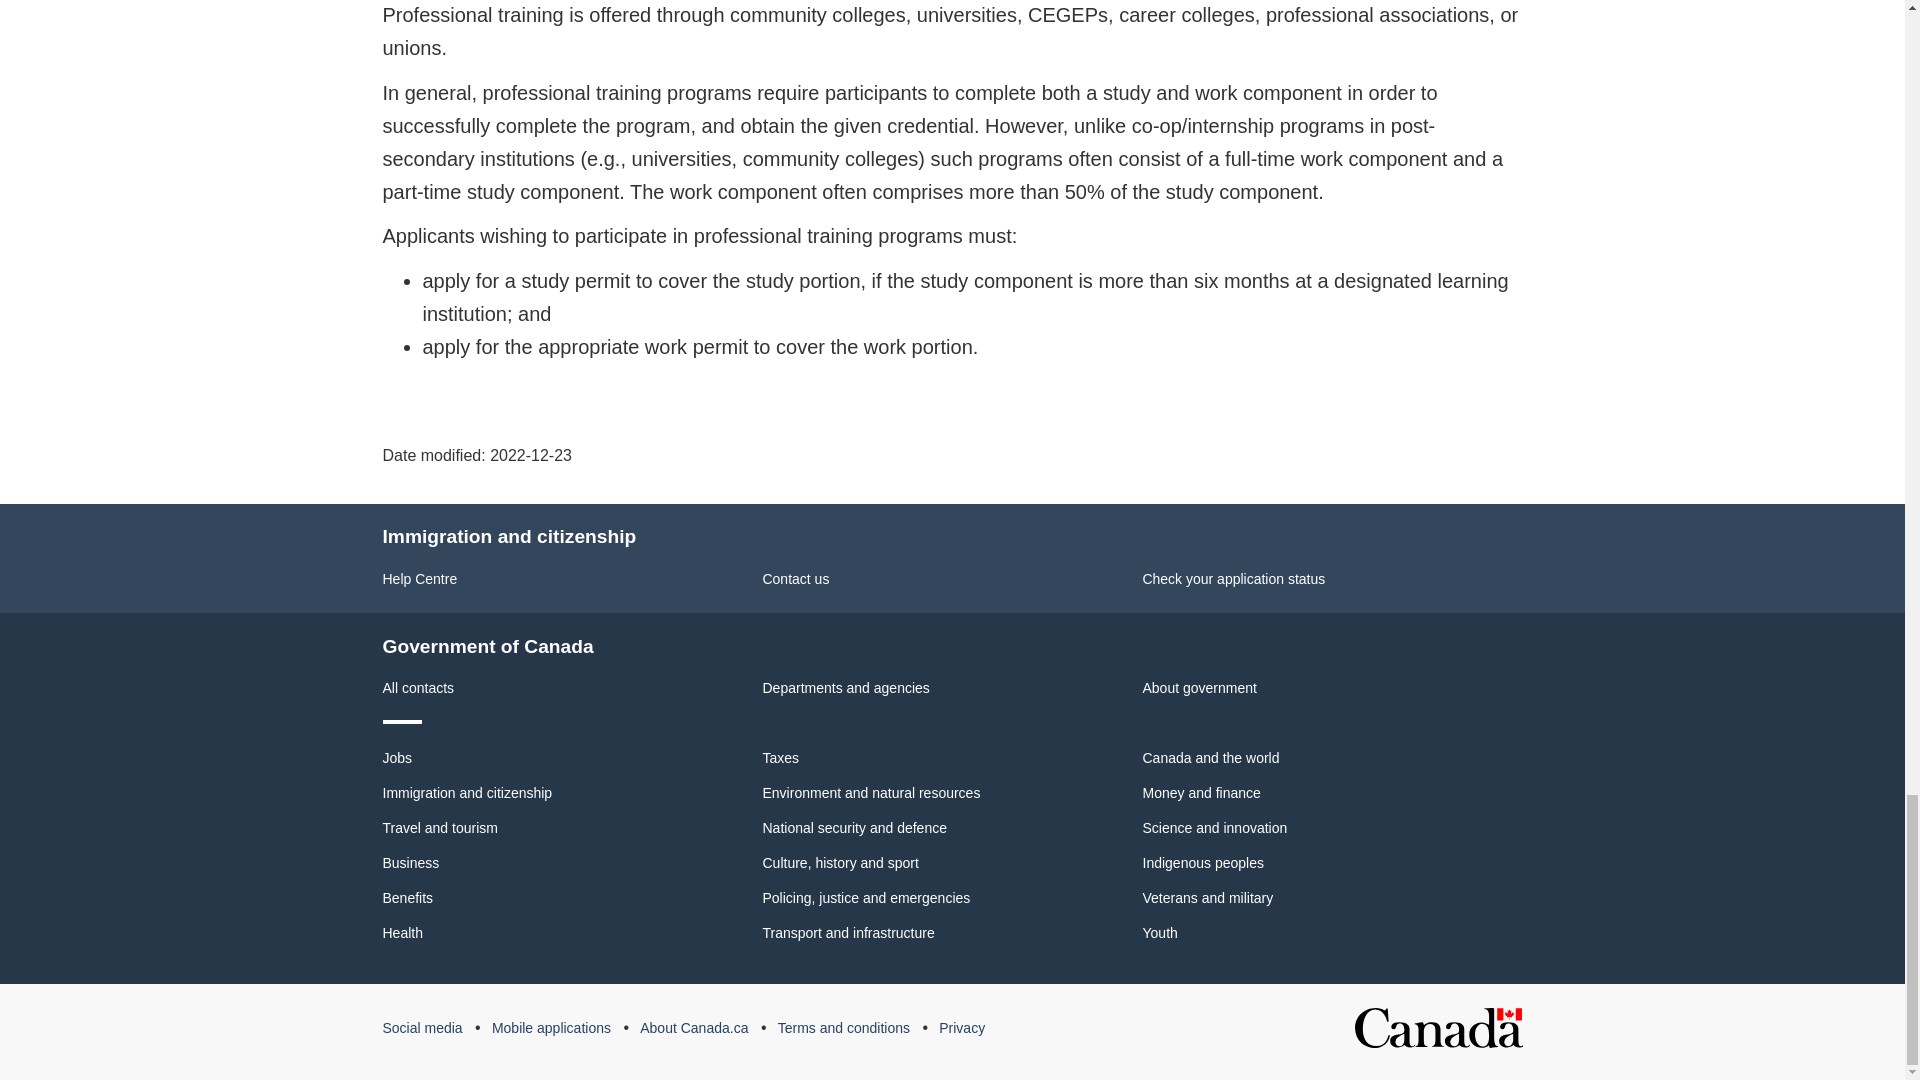 The image size is (1920, 1080). I want to click on Contact us, so click(796, 579).